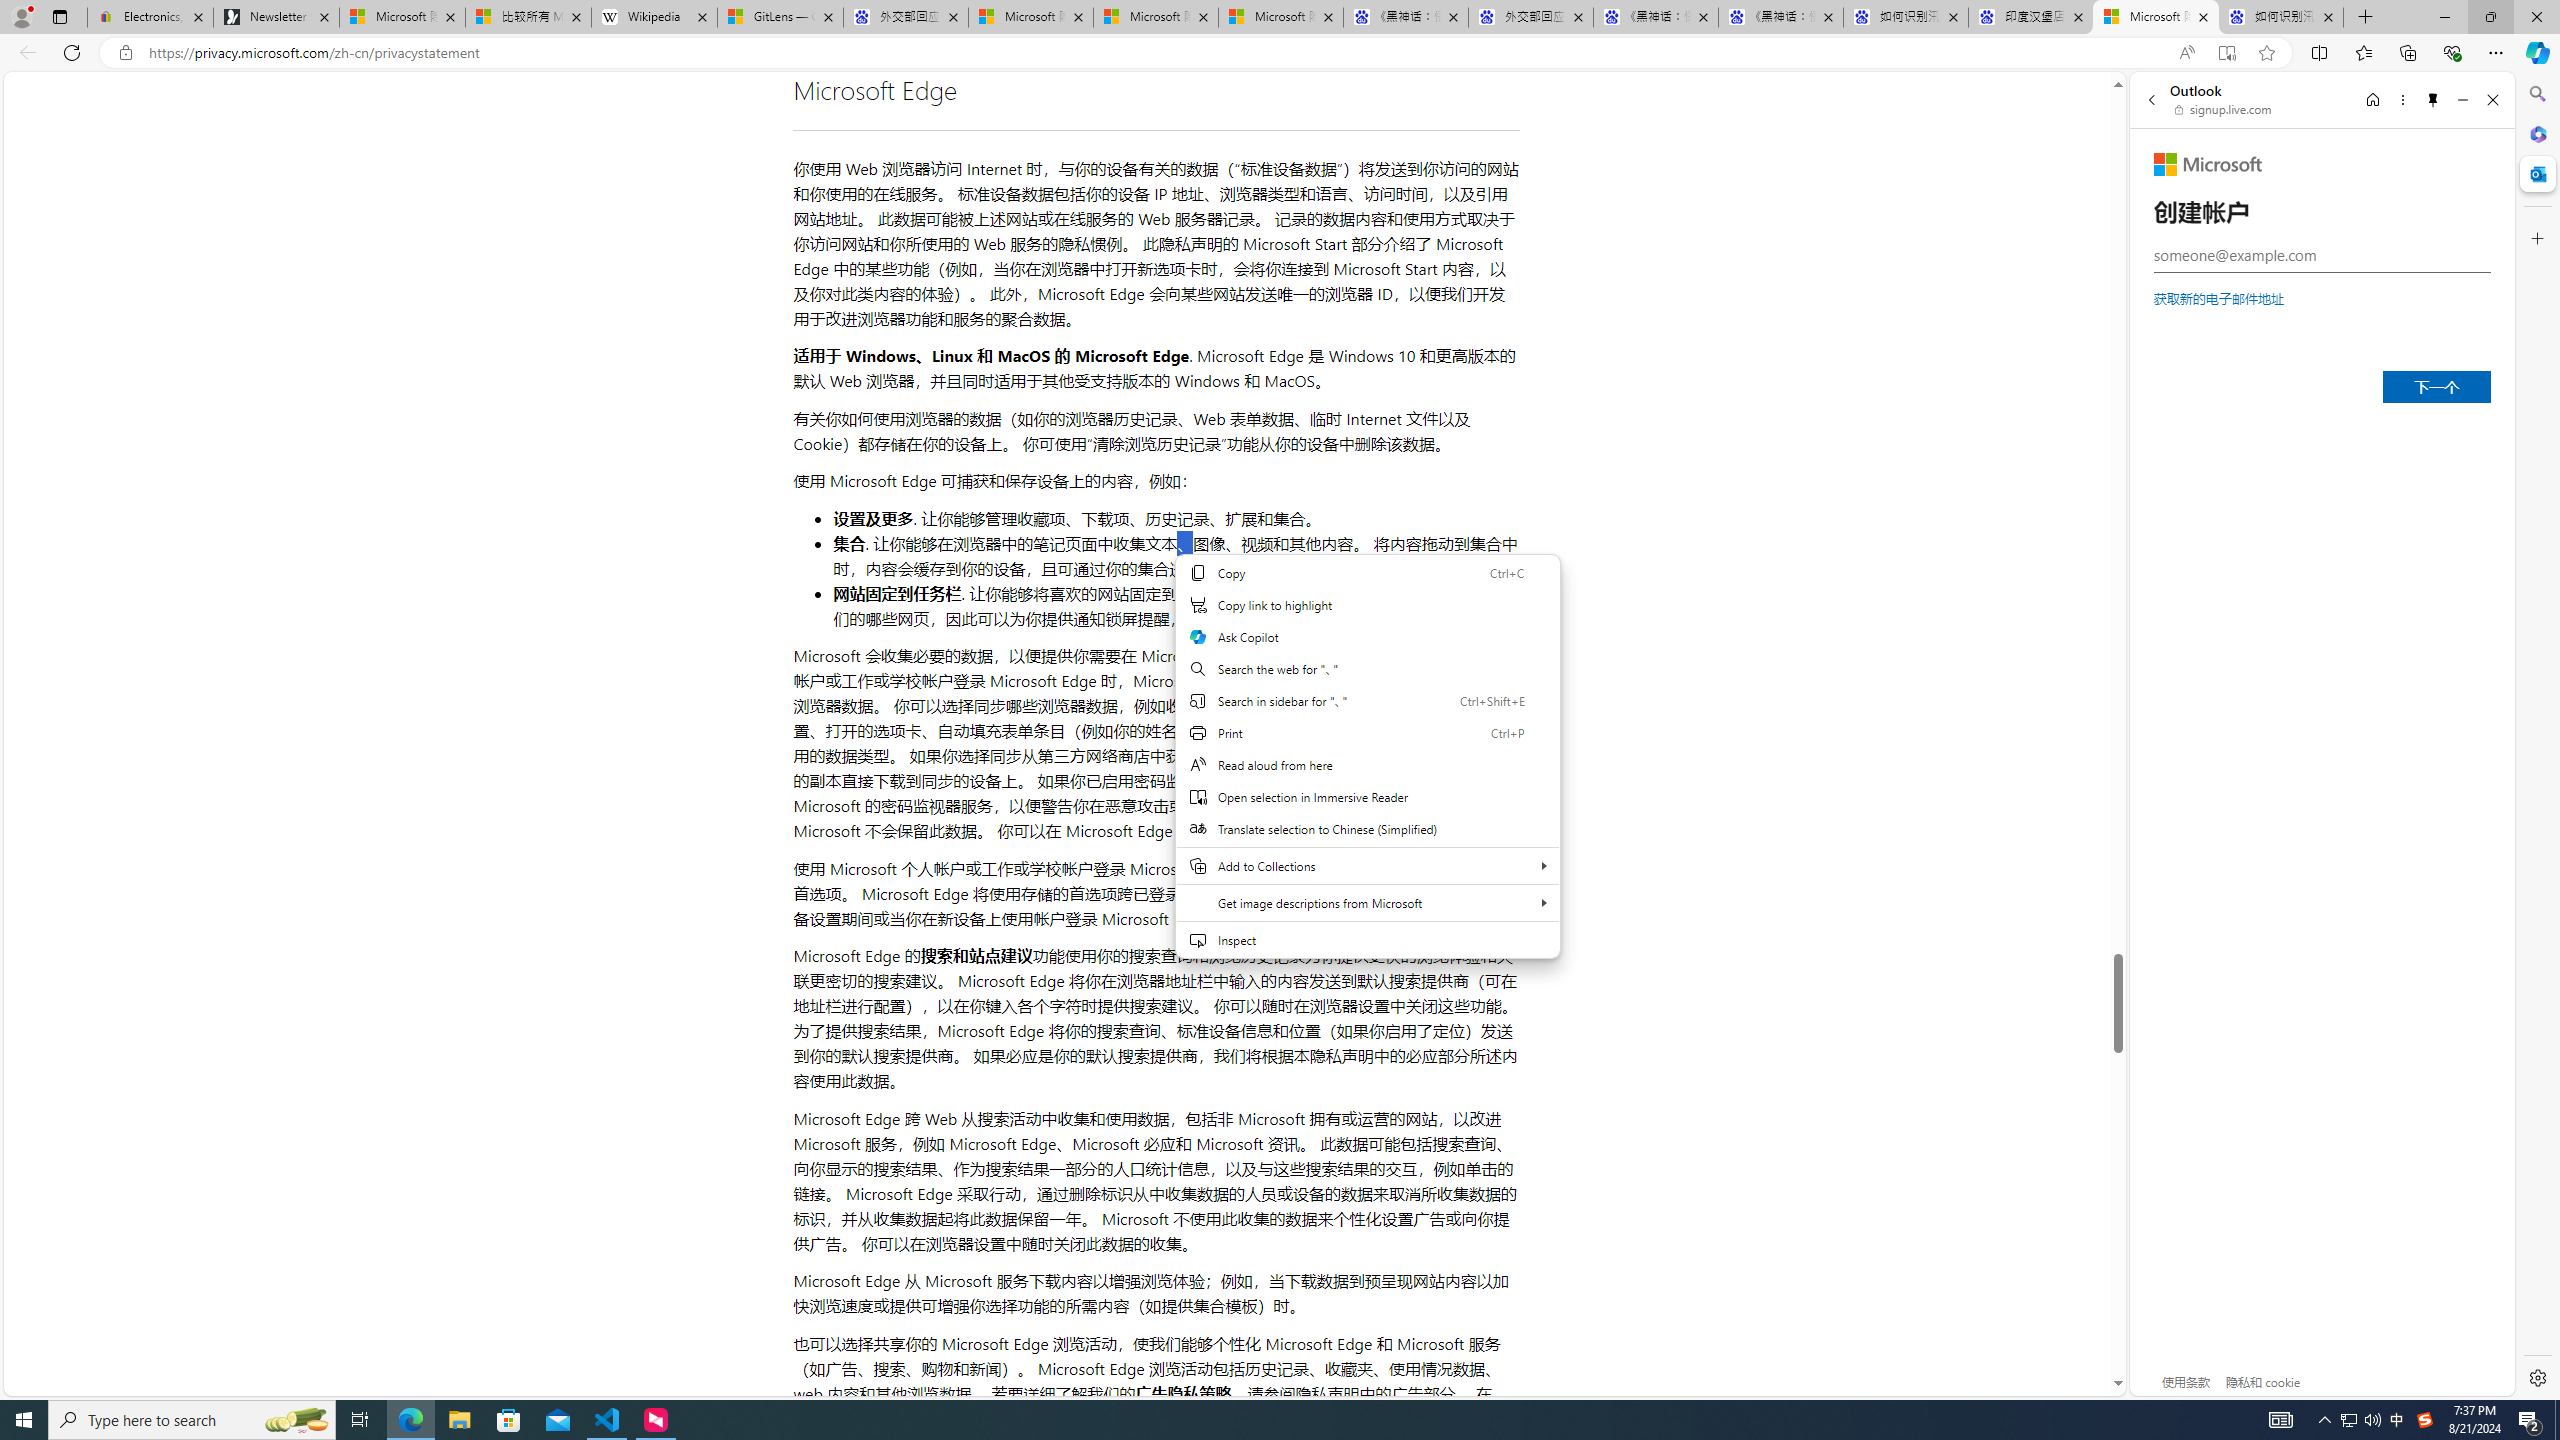 This screenshot has height=1440, width=2560. What do you see at coordinates (1367, 604) in the screenshot?
I see `Copy link to highlight` at bounding box center [1367, 604].